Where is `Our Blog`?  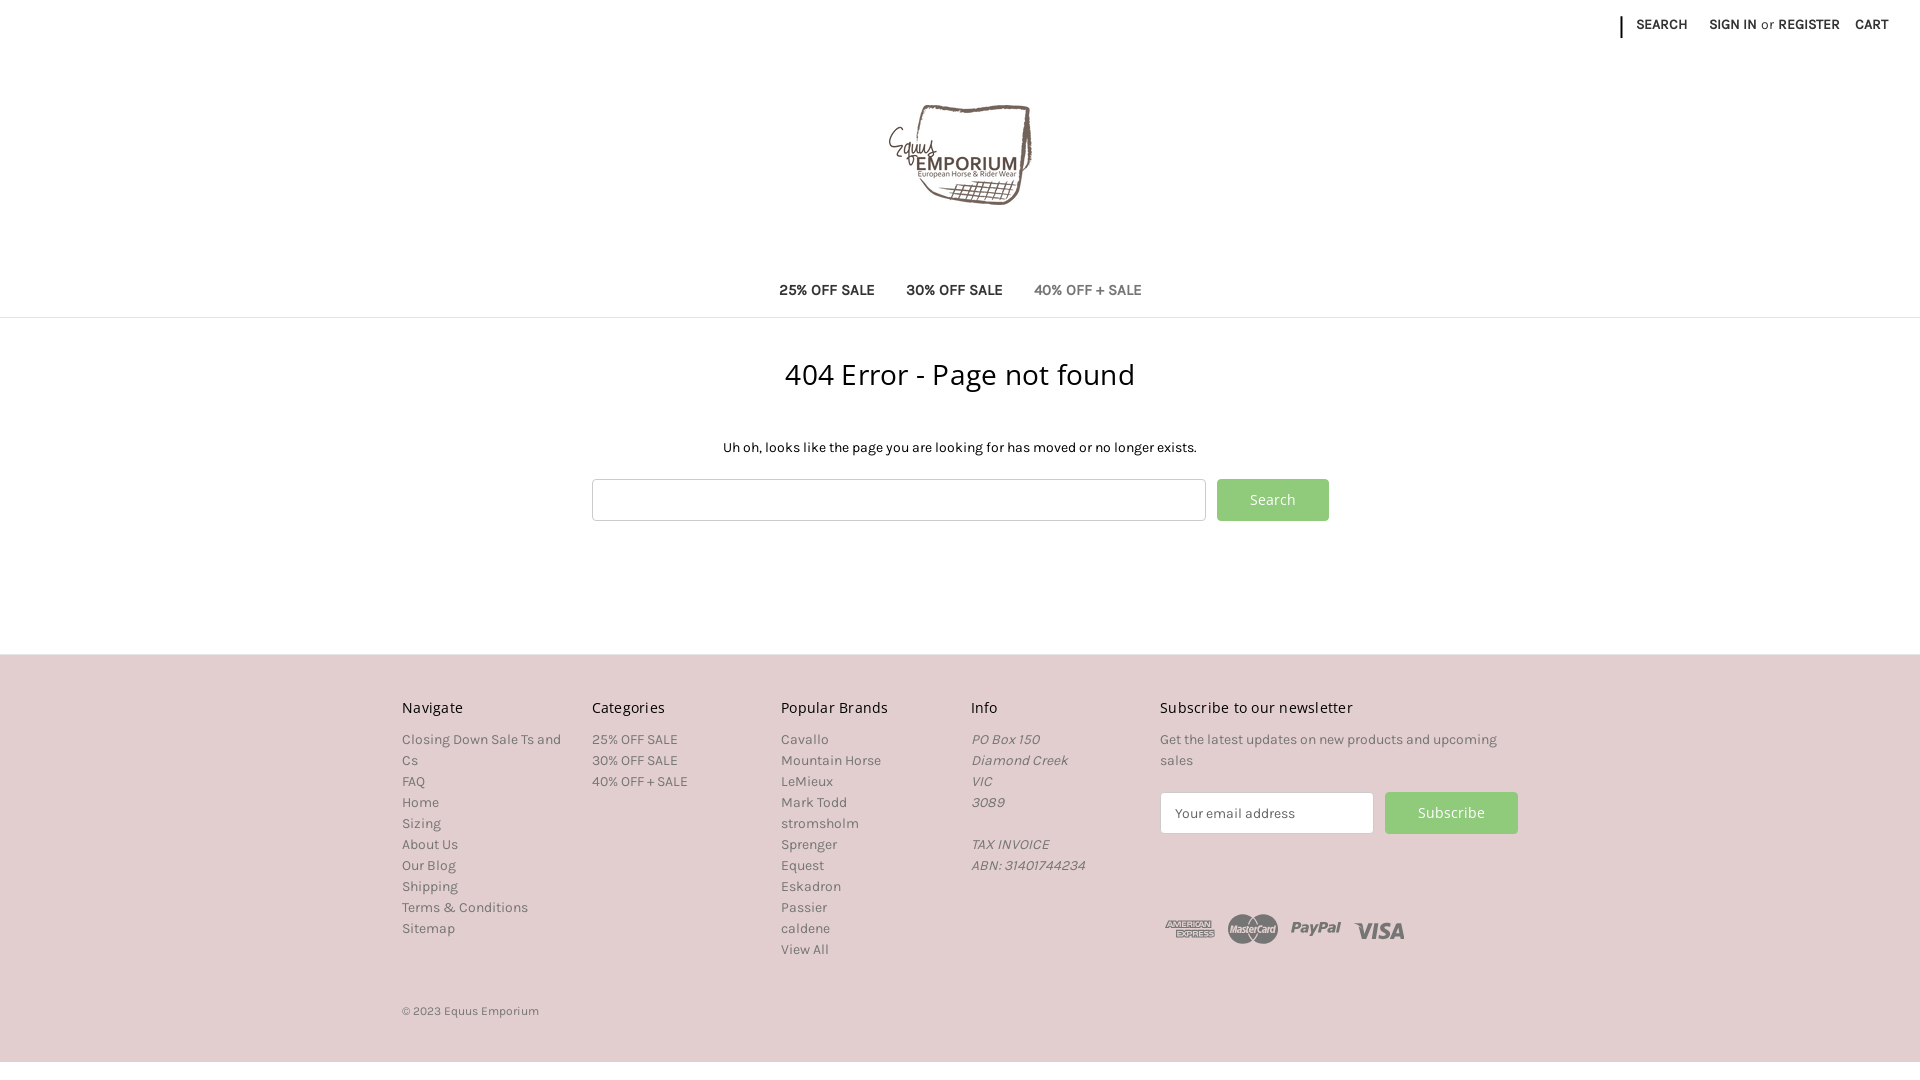
Our Blog is located at coordinates (429, 866).